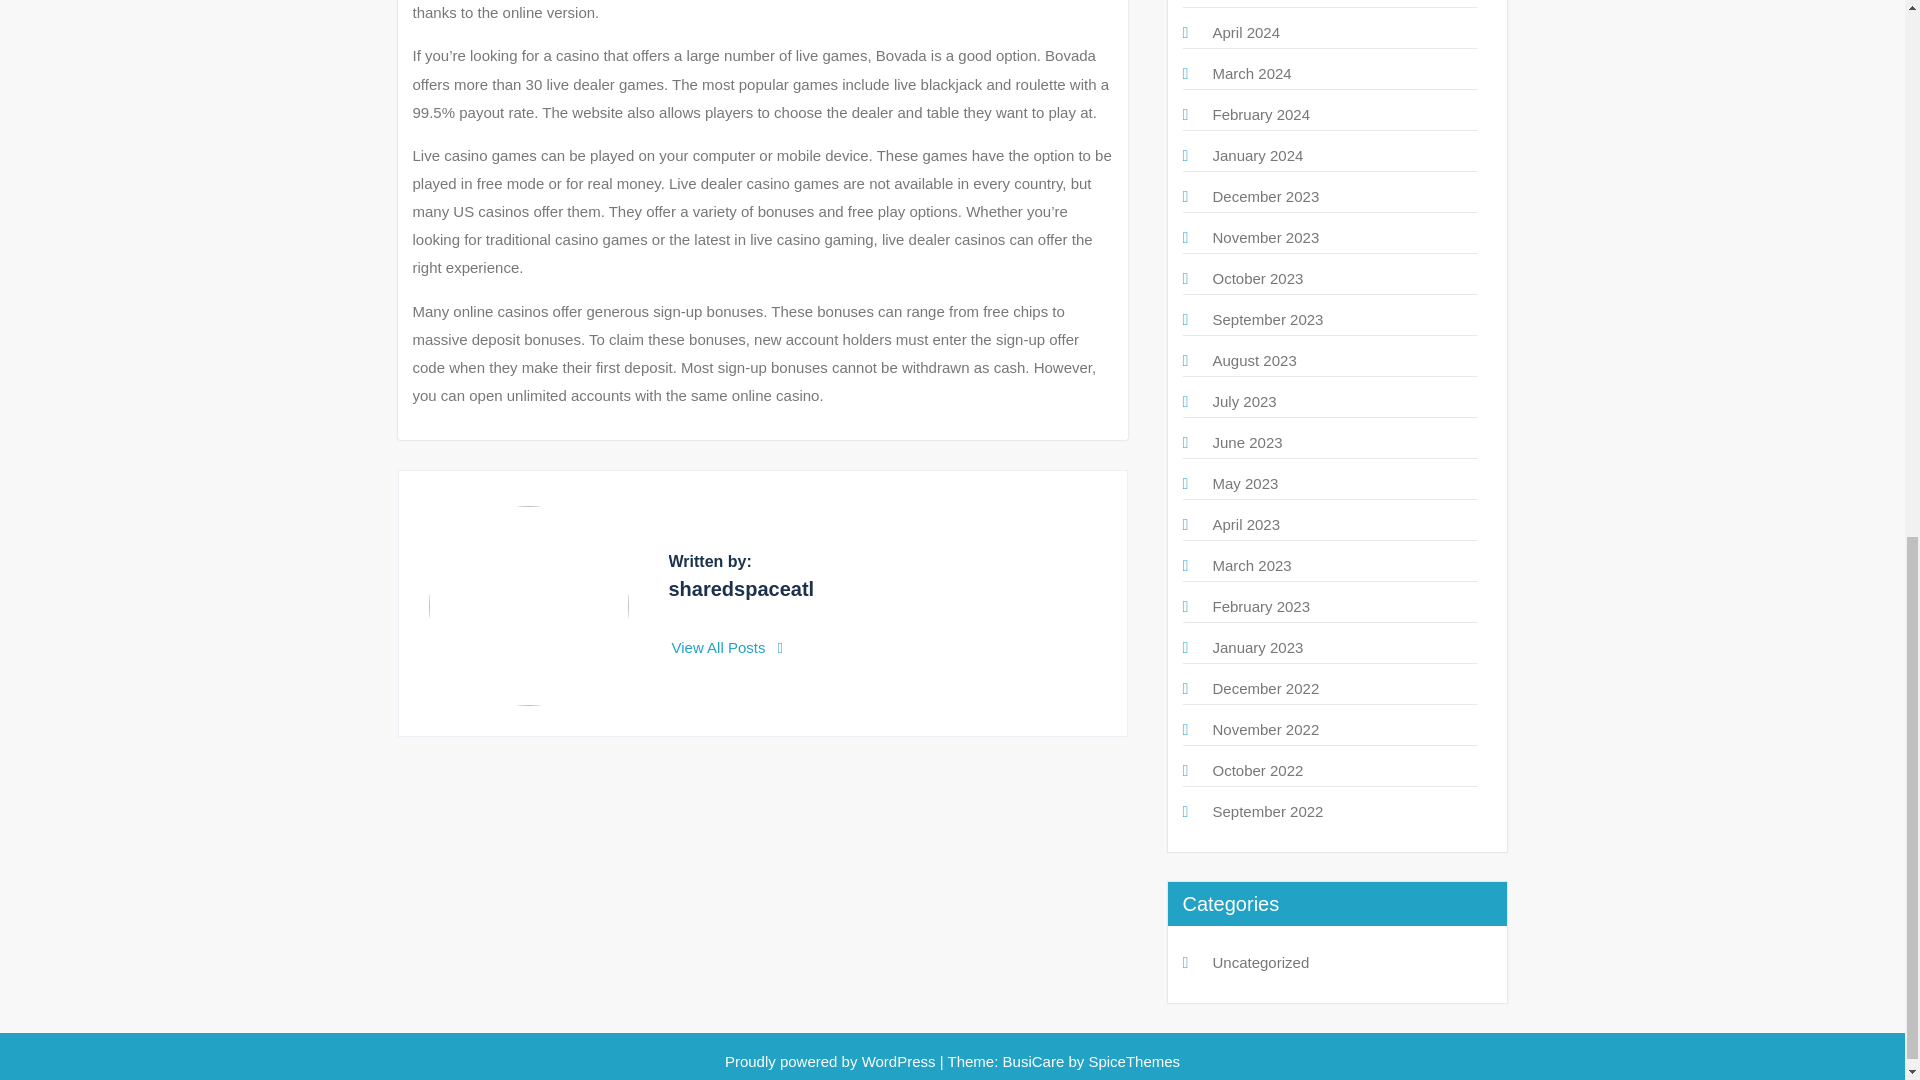 Image resolution: width=1920 pixels, height=1080 pixels. I want to click on April 2023, so click(1246, 524).